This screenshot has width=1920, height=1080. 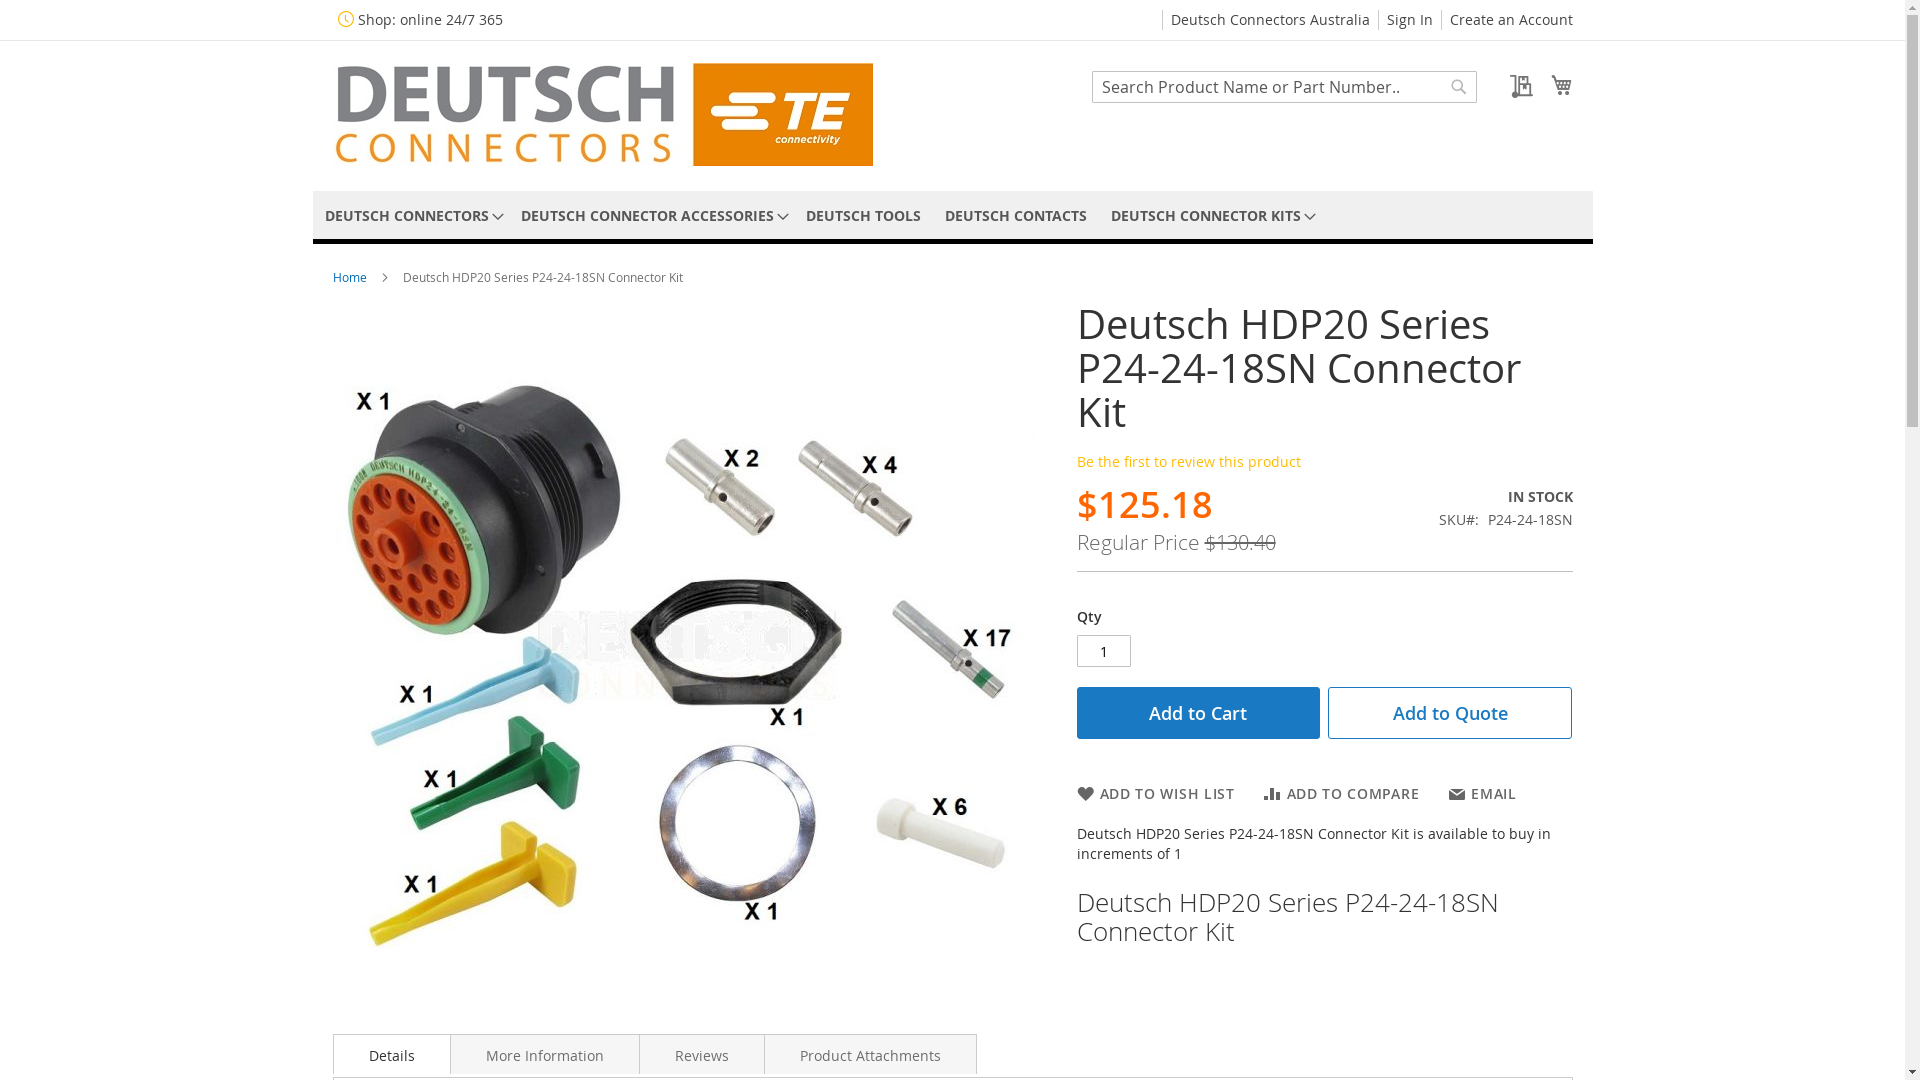 What do you see at coordinates (349, 277) in the screenshot?
I see `Home` at bounding box center [349, 277].